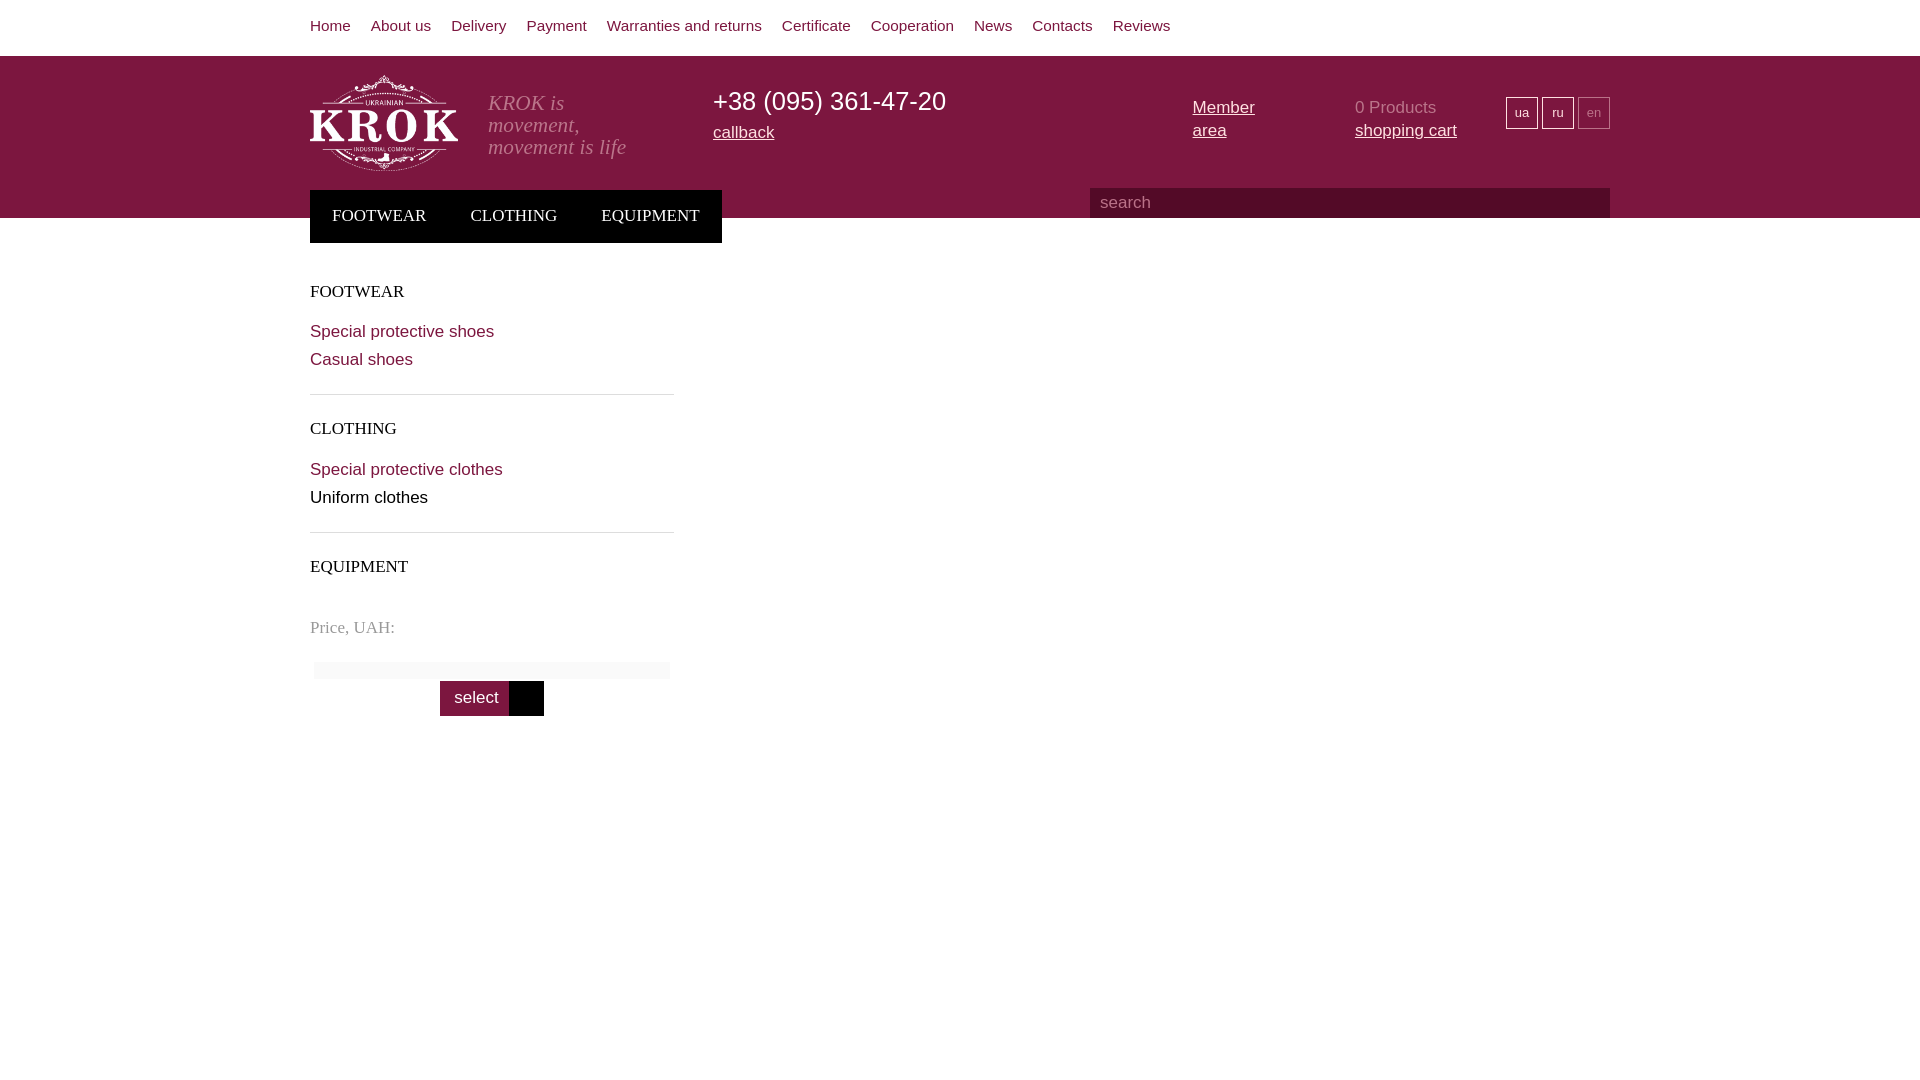 This screenshot has height=1080, width=1920. Describe the element at coordinates (1142, 25) in the screenshot. I see `Reviews` at that location.